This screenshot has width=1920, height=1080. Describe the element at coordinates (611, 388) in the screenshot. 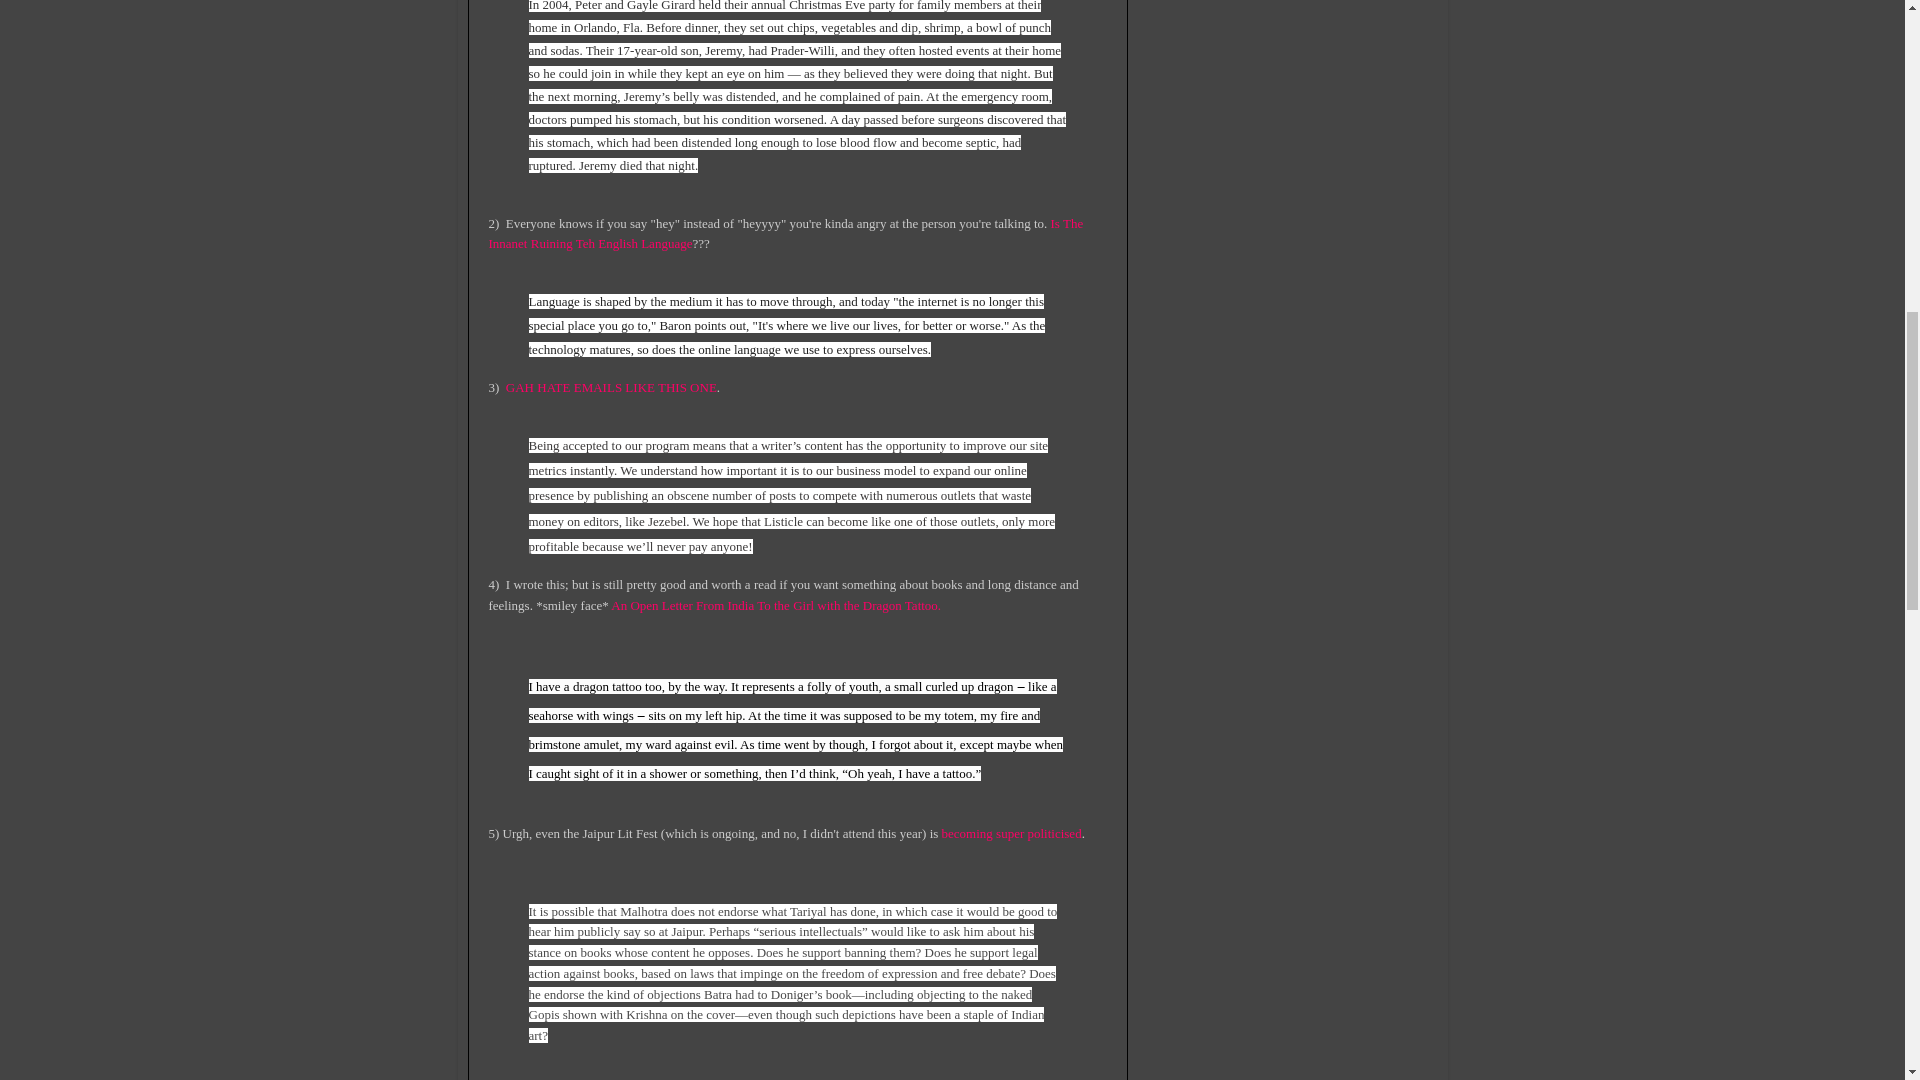

I see `GAH HATE EMAILS LIKE THIS ONE` at that location.